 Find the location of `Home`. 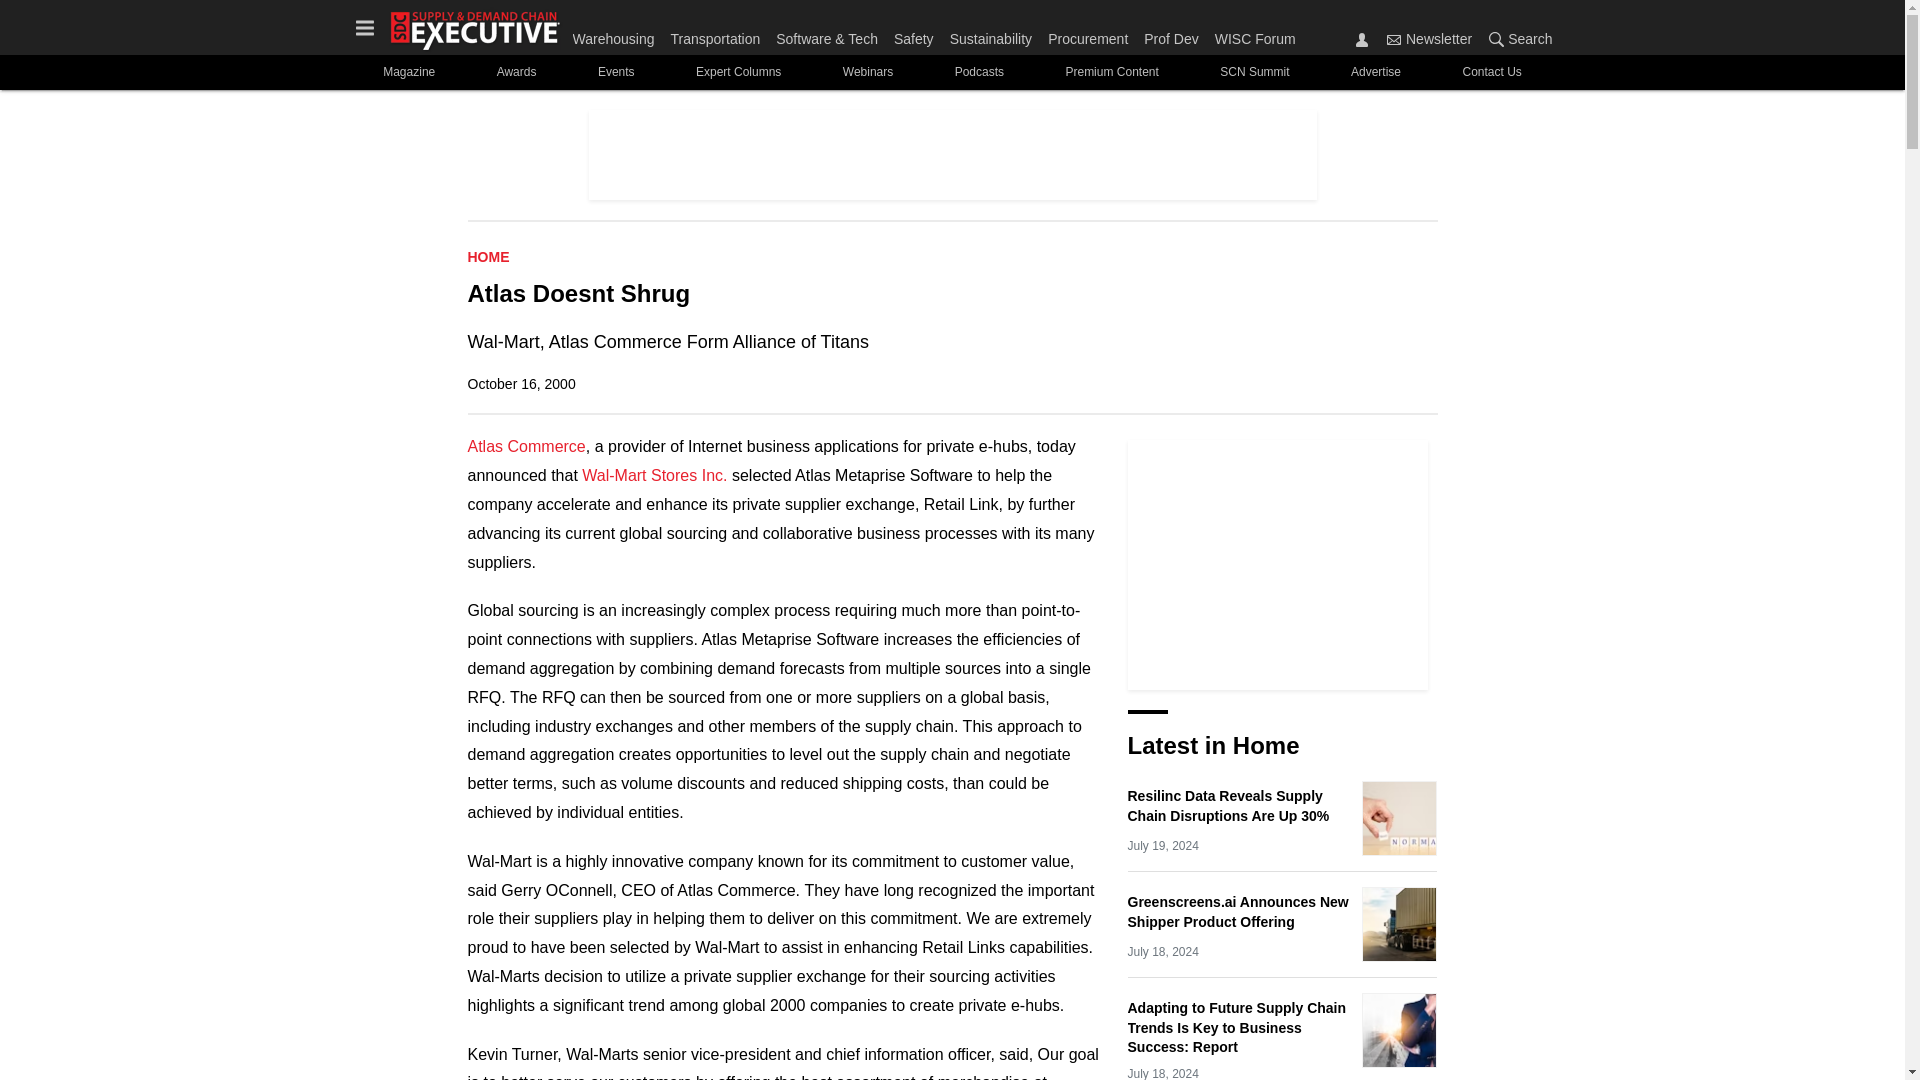

Home is located at coordinates (489, 256).